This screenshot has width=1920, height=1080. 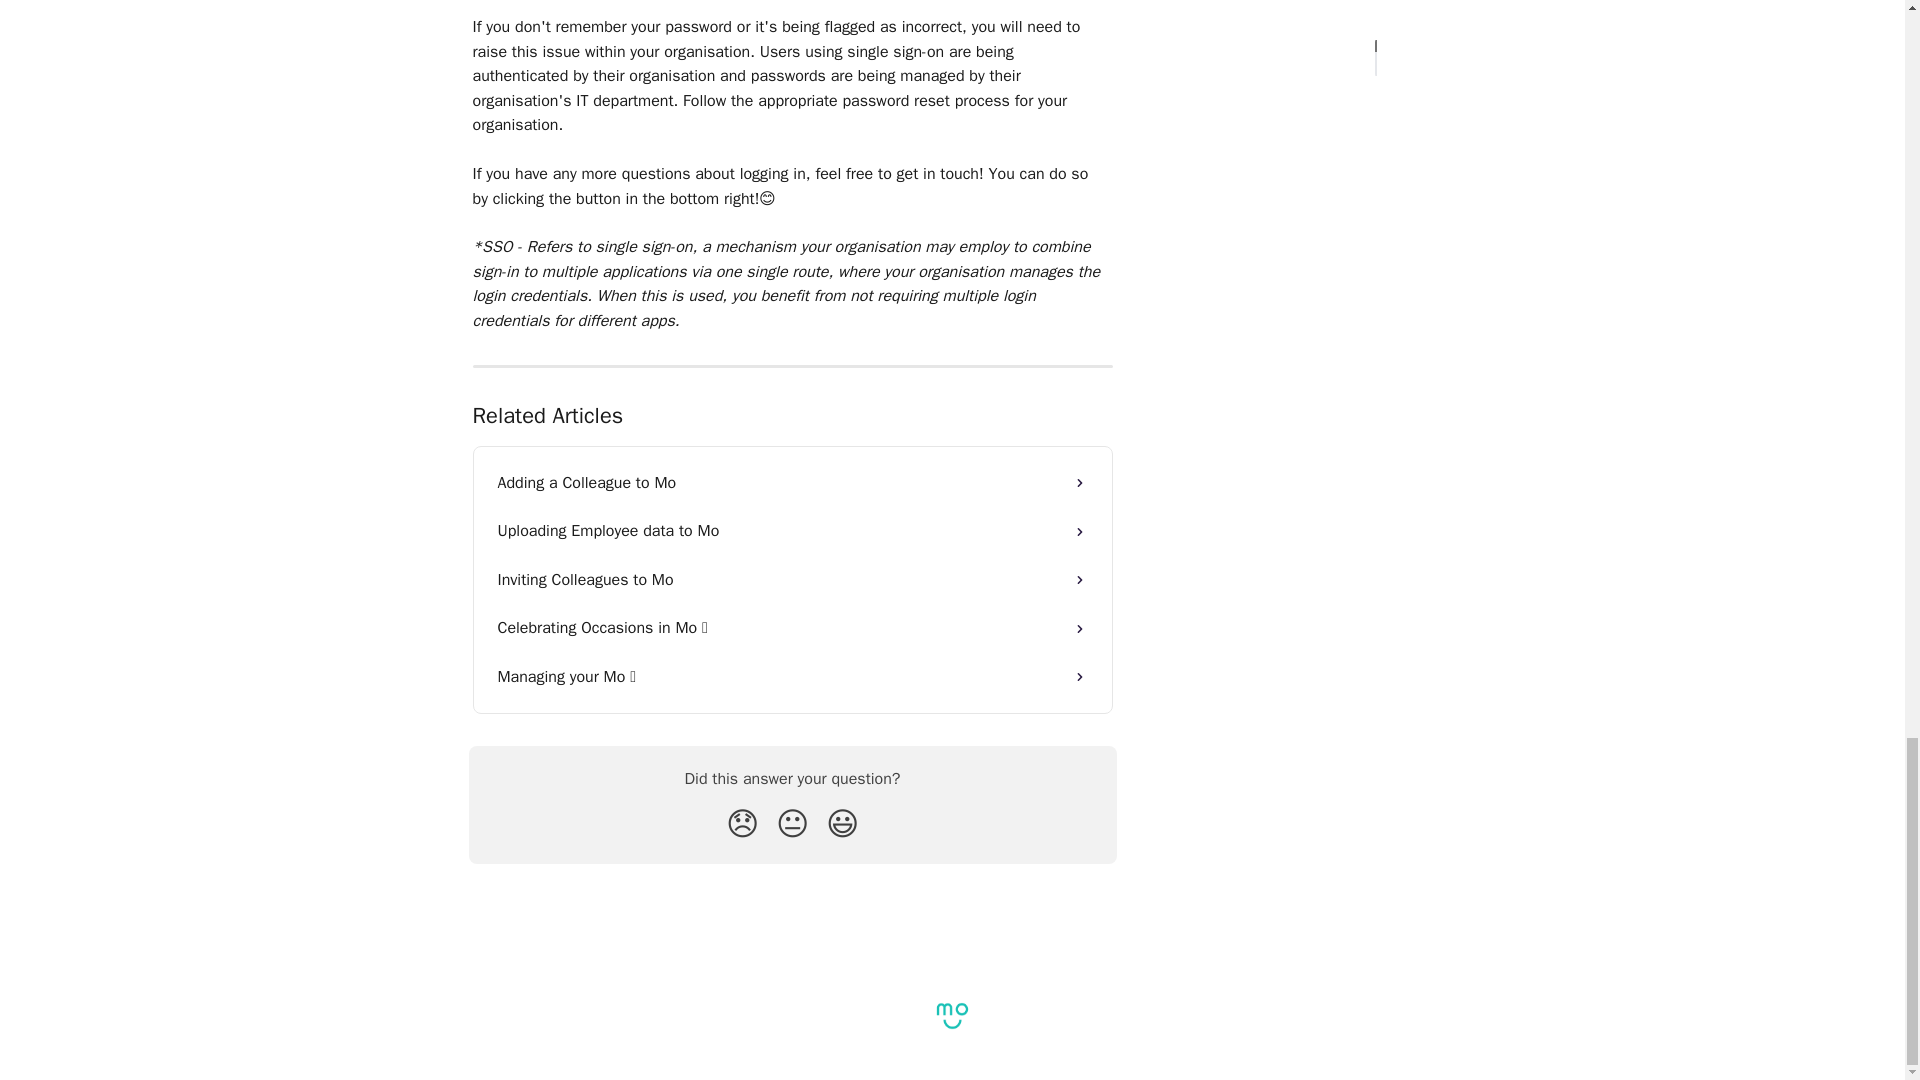 I want to click on Uploading Employee data to Mo, so click(x=792, y=530).